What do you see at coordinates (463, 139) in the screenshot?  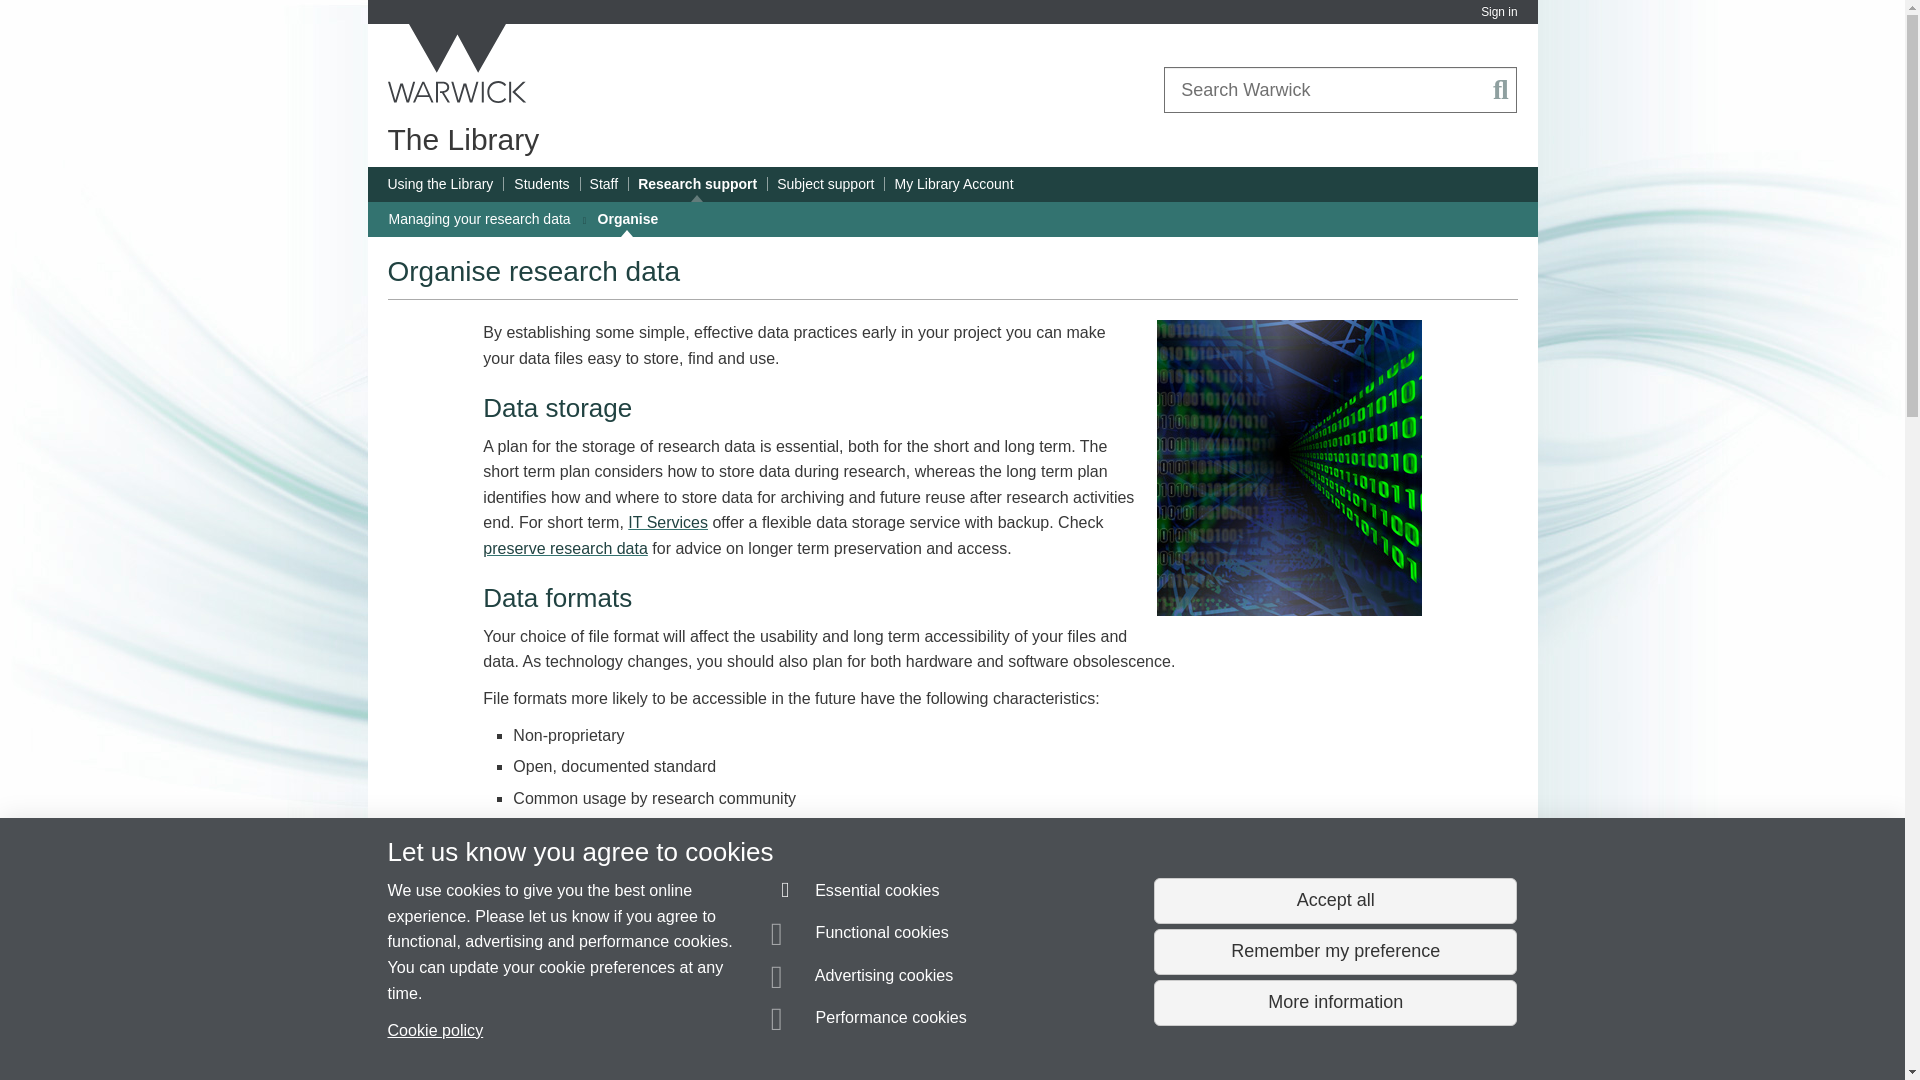 I see `The Library` at bounding box center [463, 139].